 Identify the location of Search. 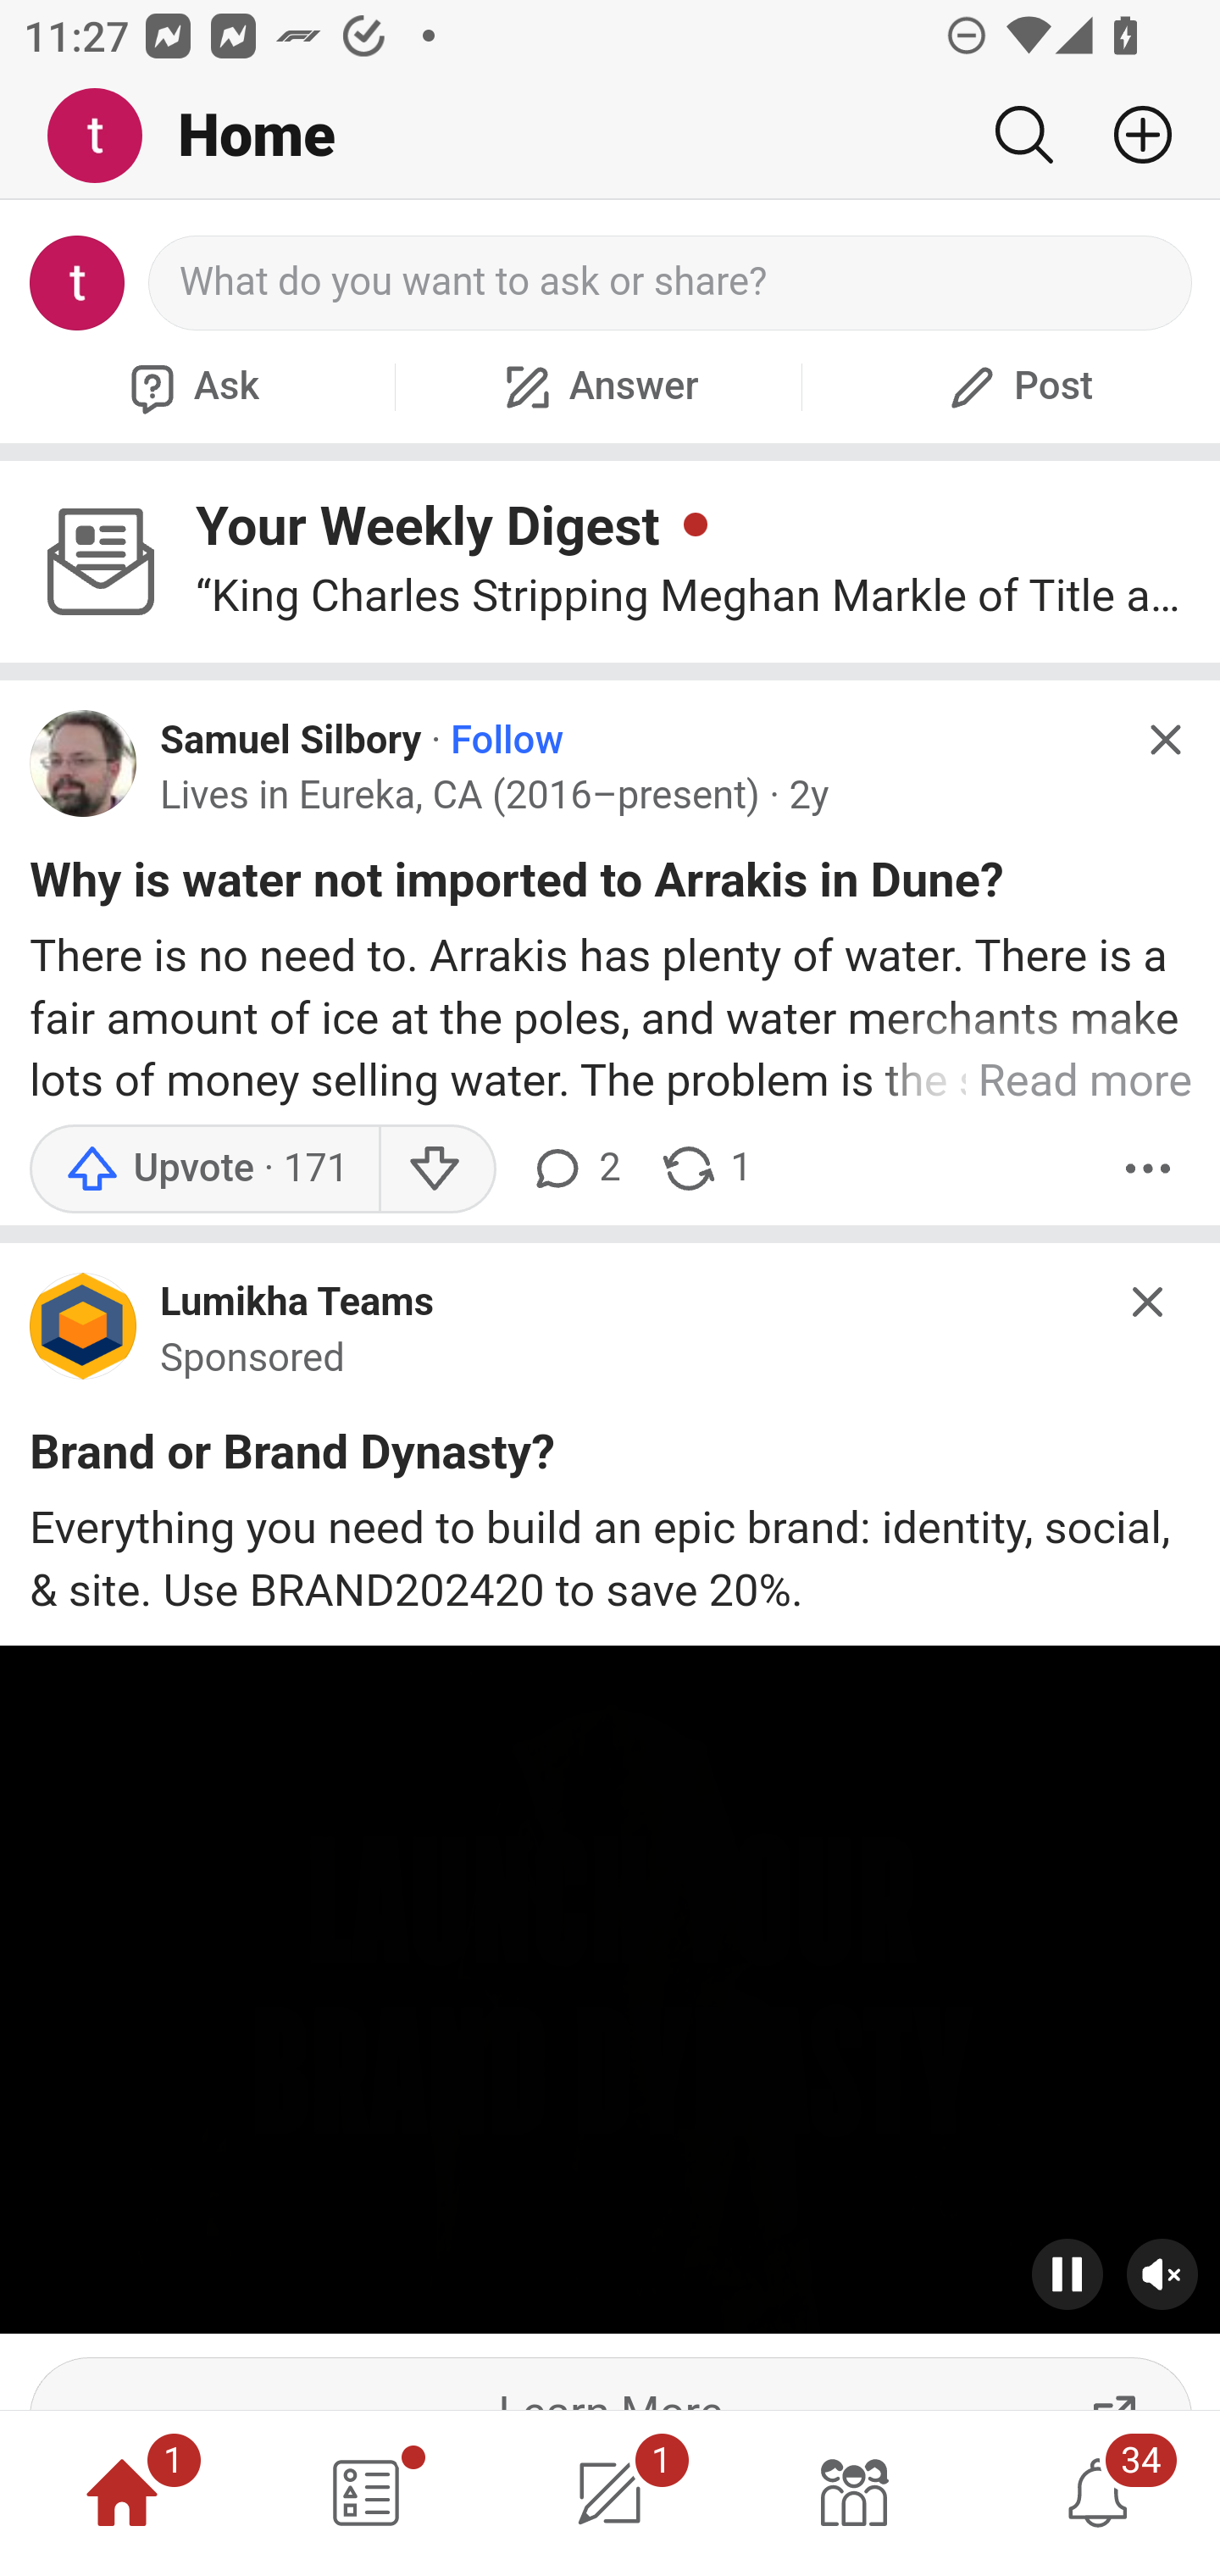
(1023, 135).